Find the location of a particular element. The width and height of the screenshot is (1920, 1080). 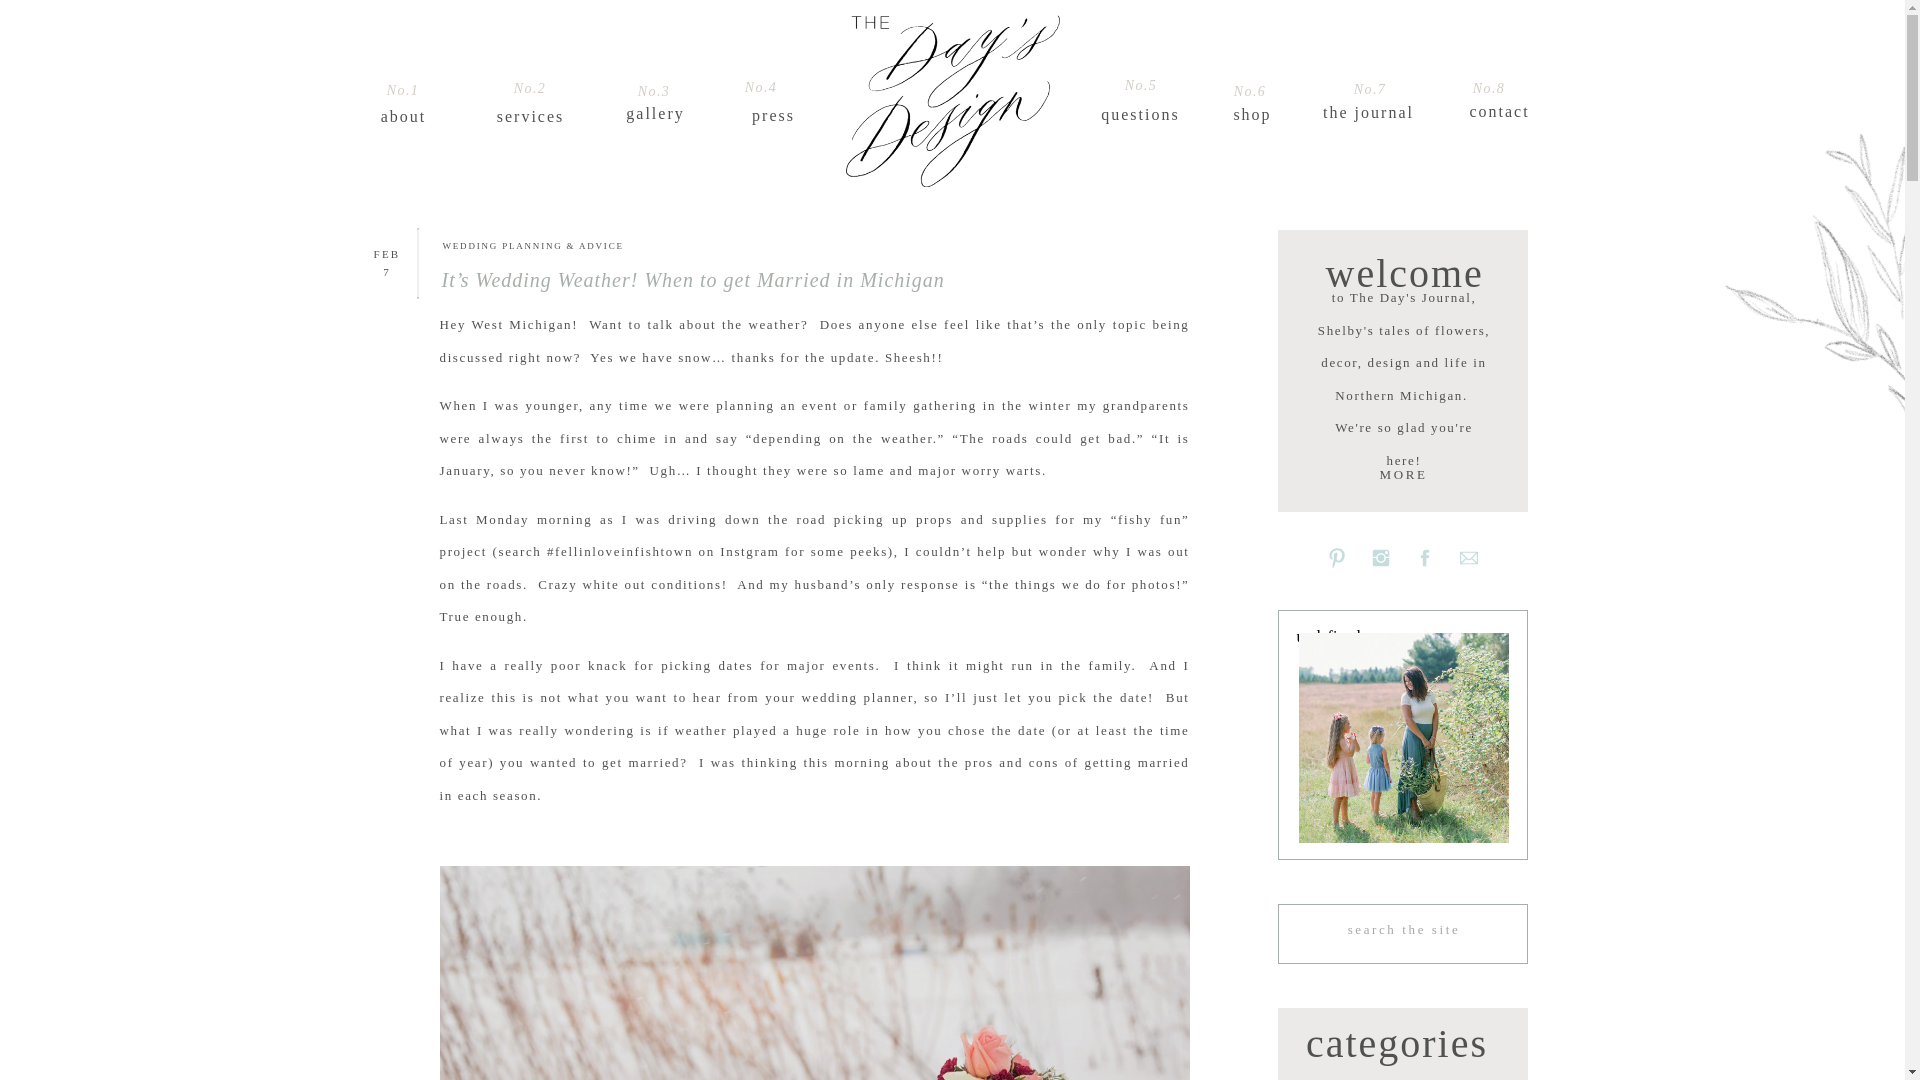

questions is located at coordinates (1141, 106).